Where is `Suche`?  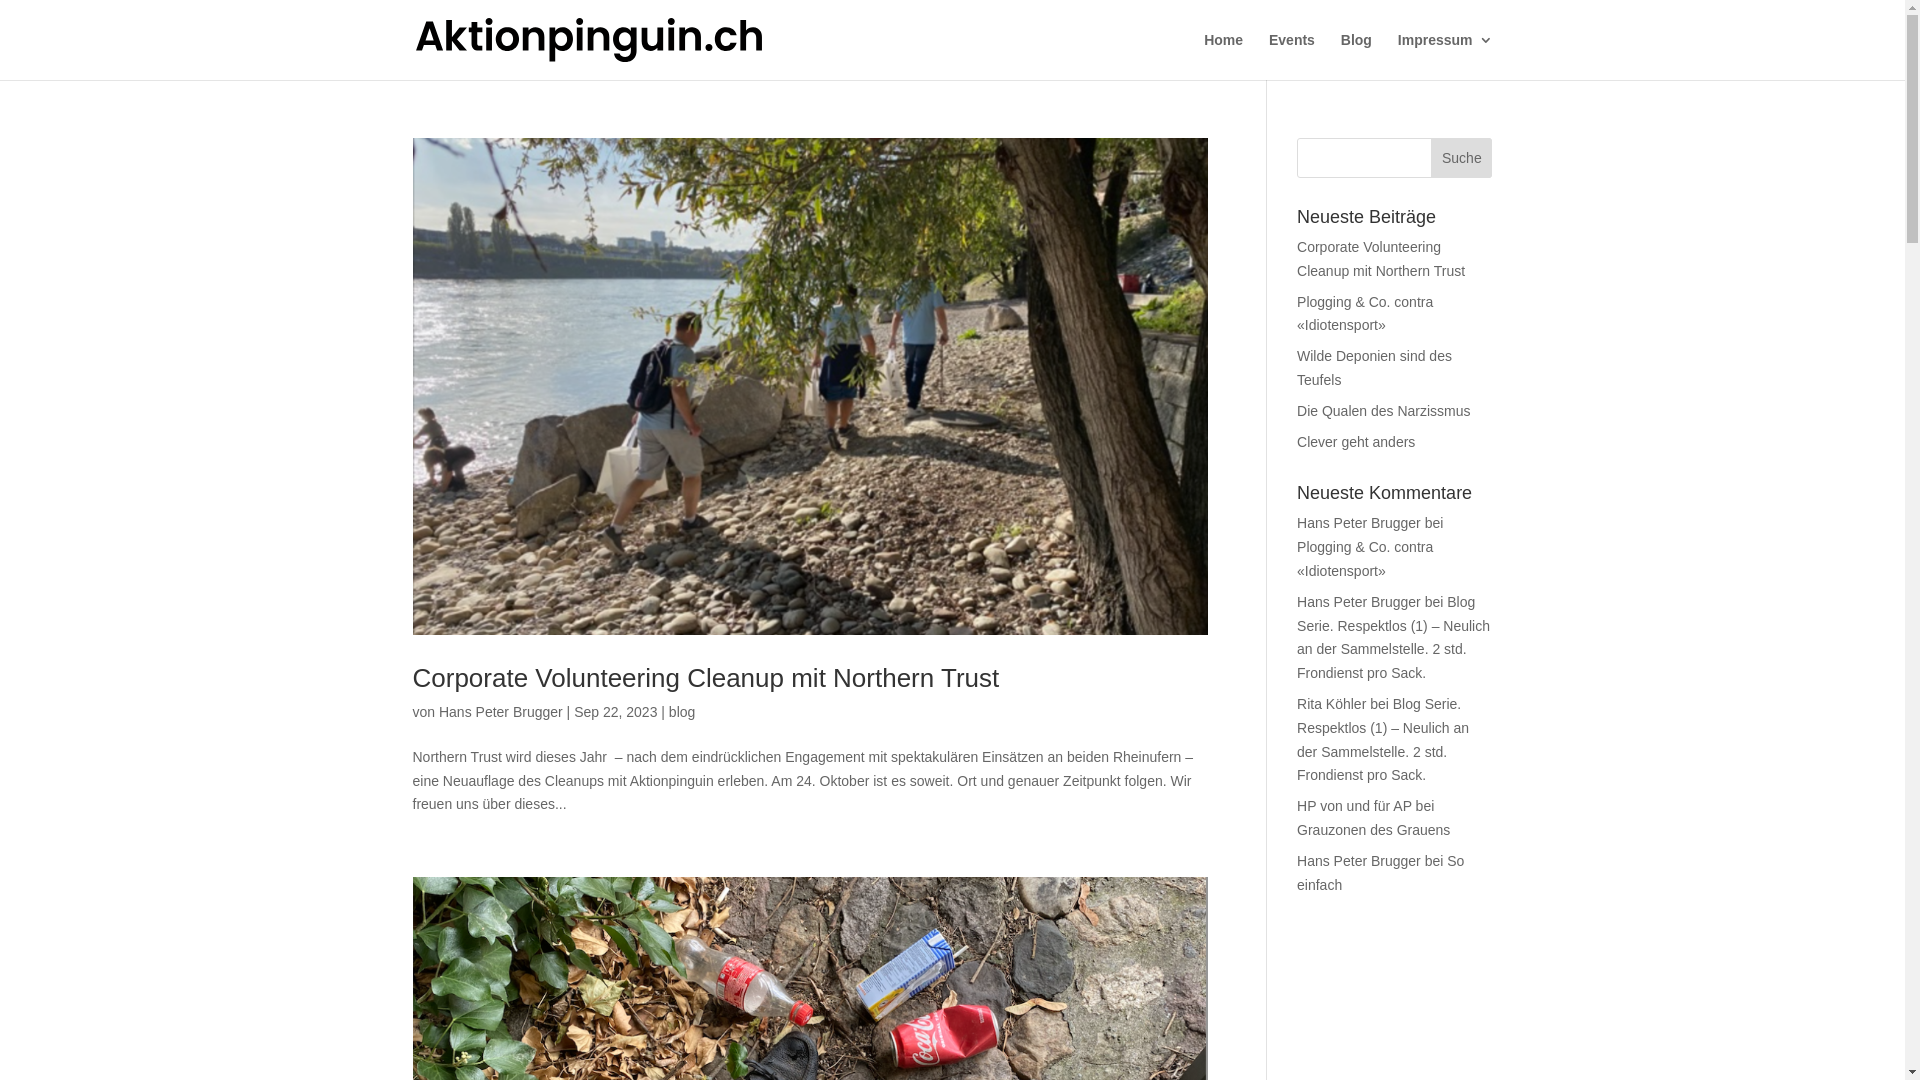 Suche is located at coordinates (1462, 158).